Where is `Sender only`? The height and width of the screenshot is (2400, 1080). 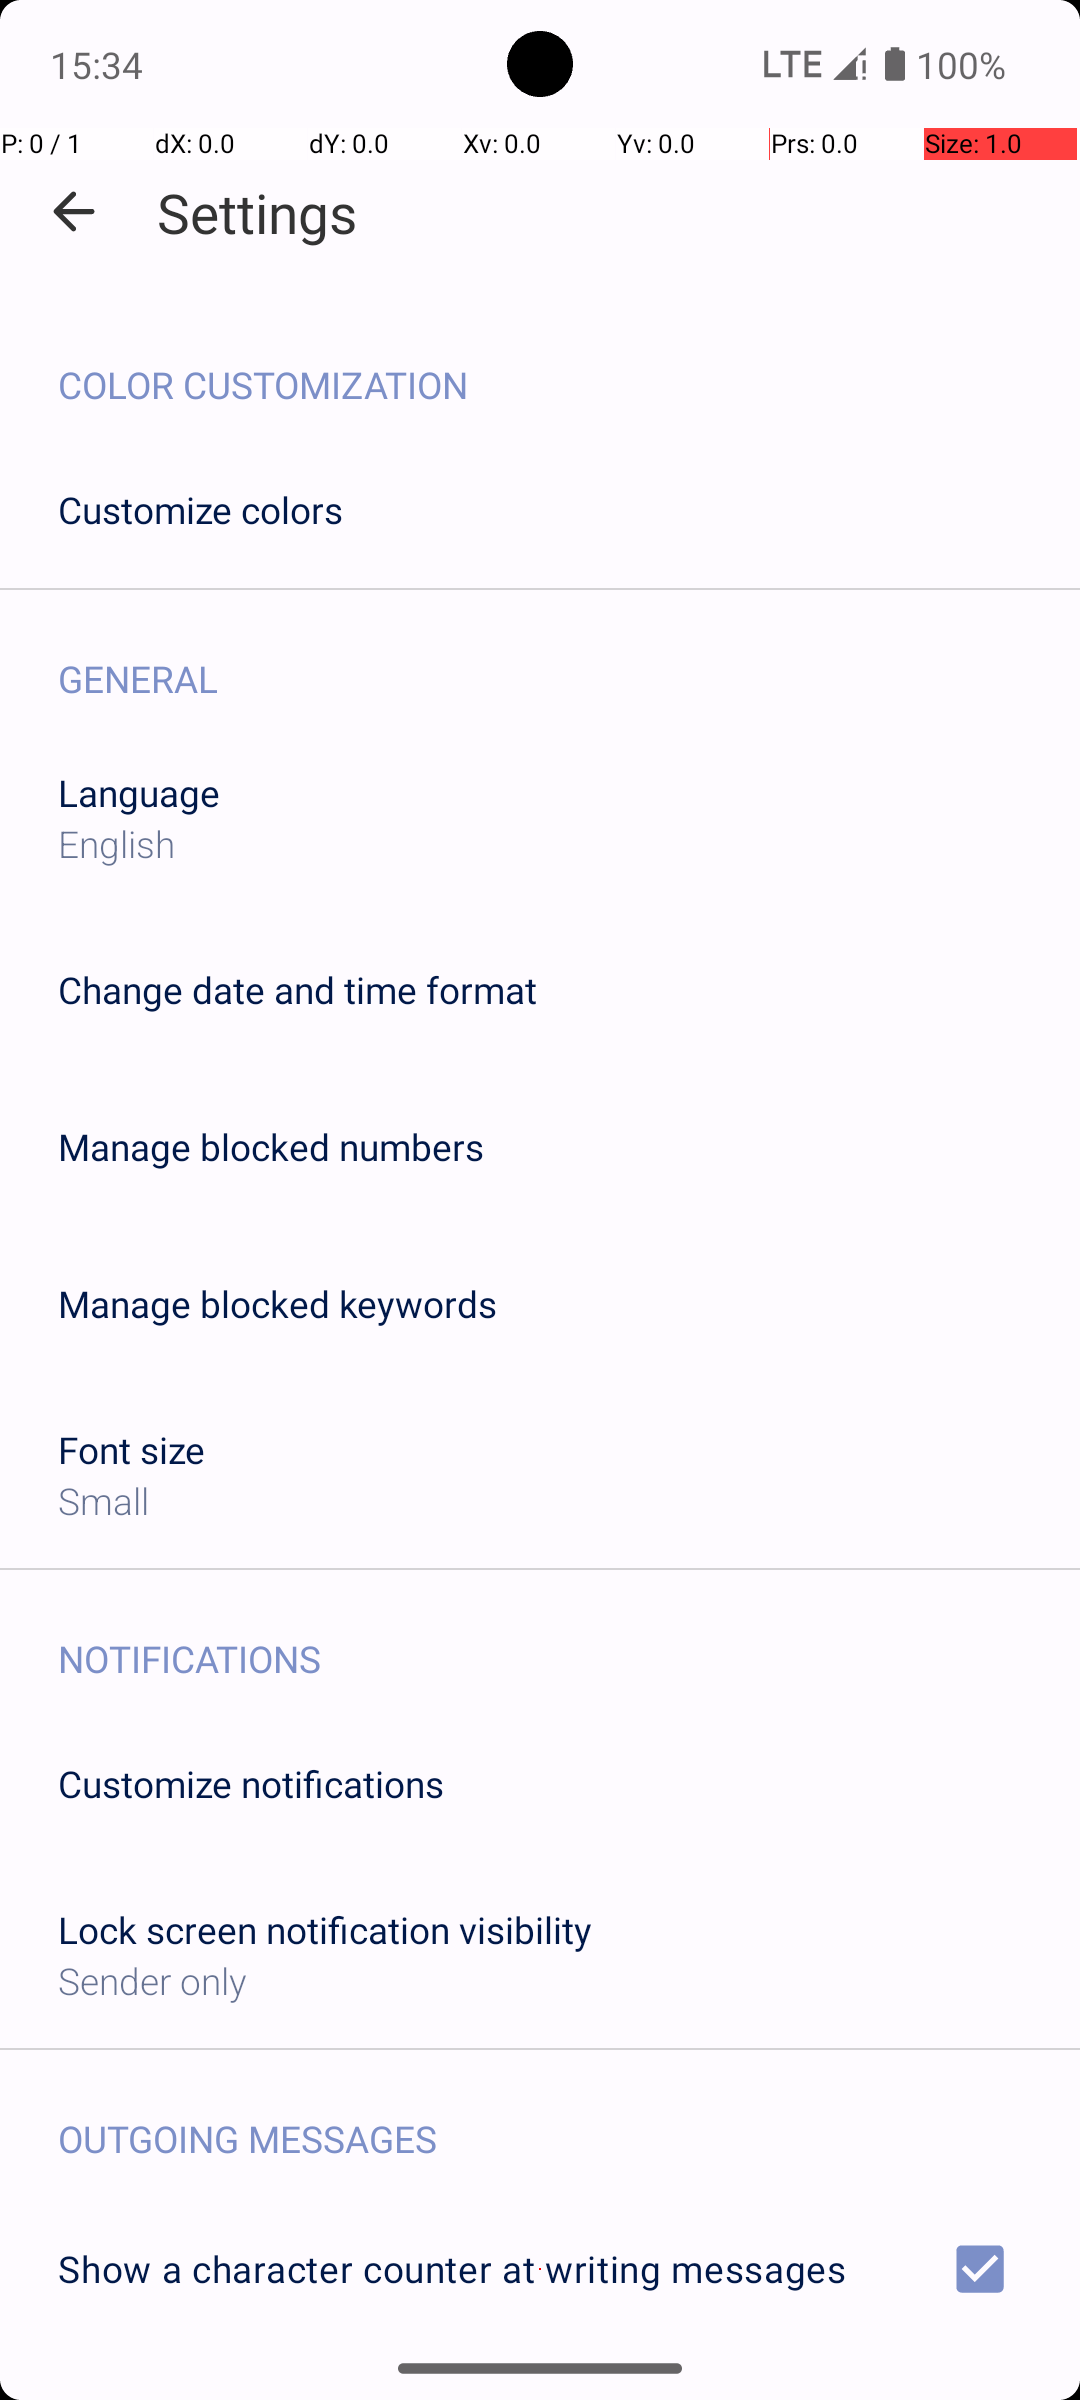
Sender only is located at coordinates (152, 1980).